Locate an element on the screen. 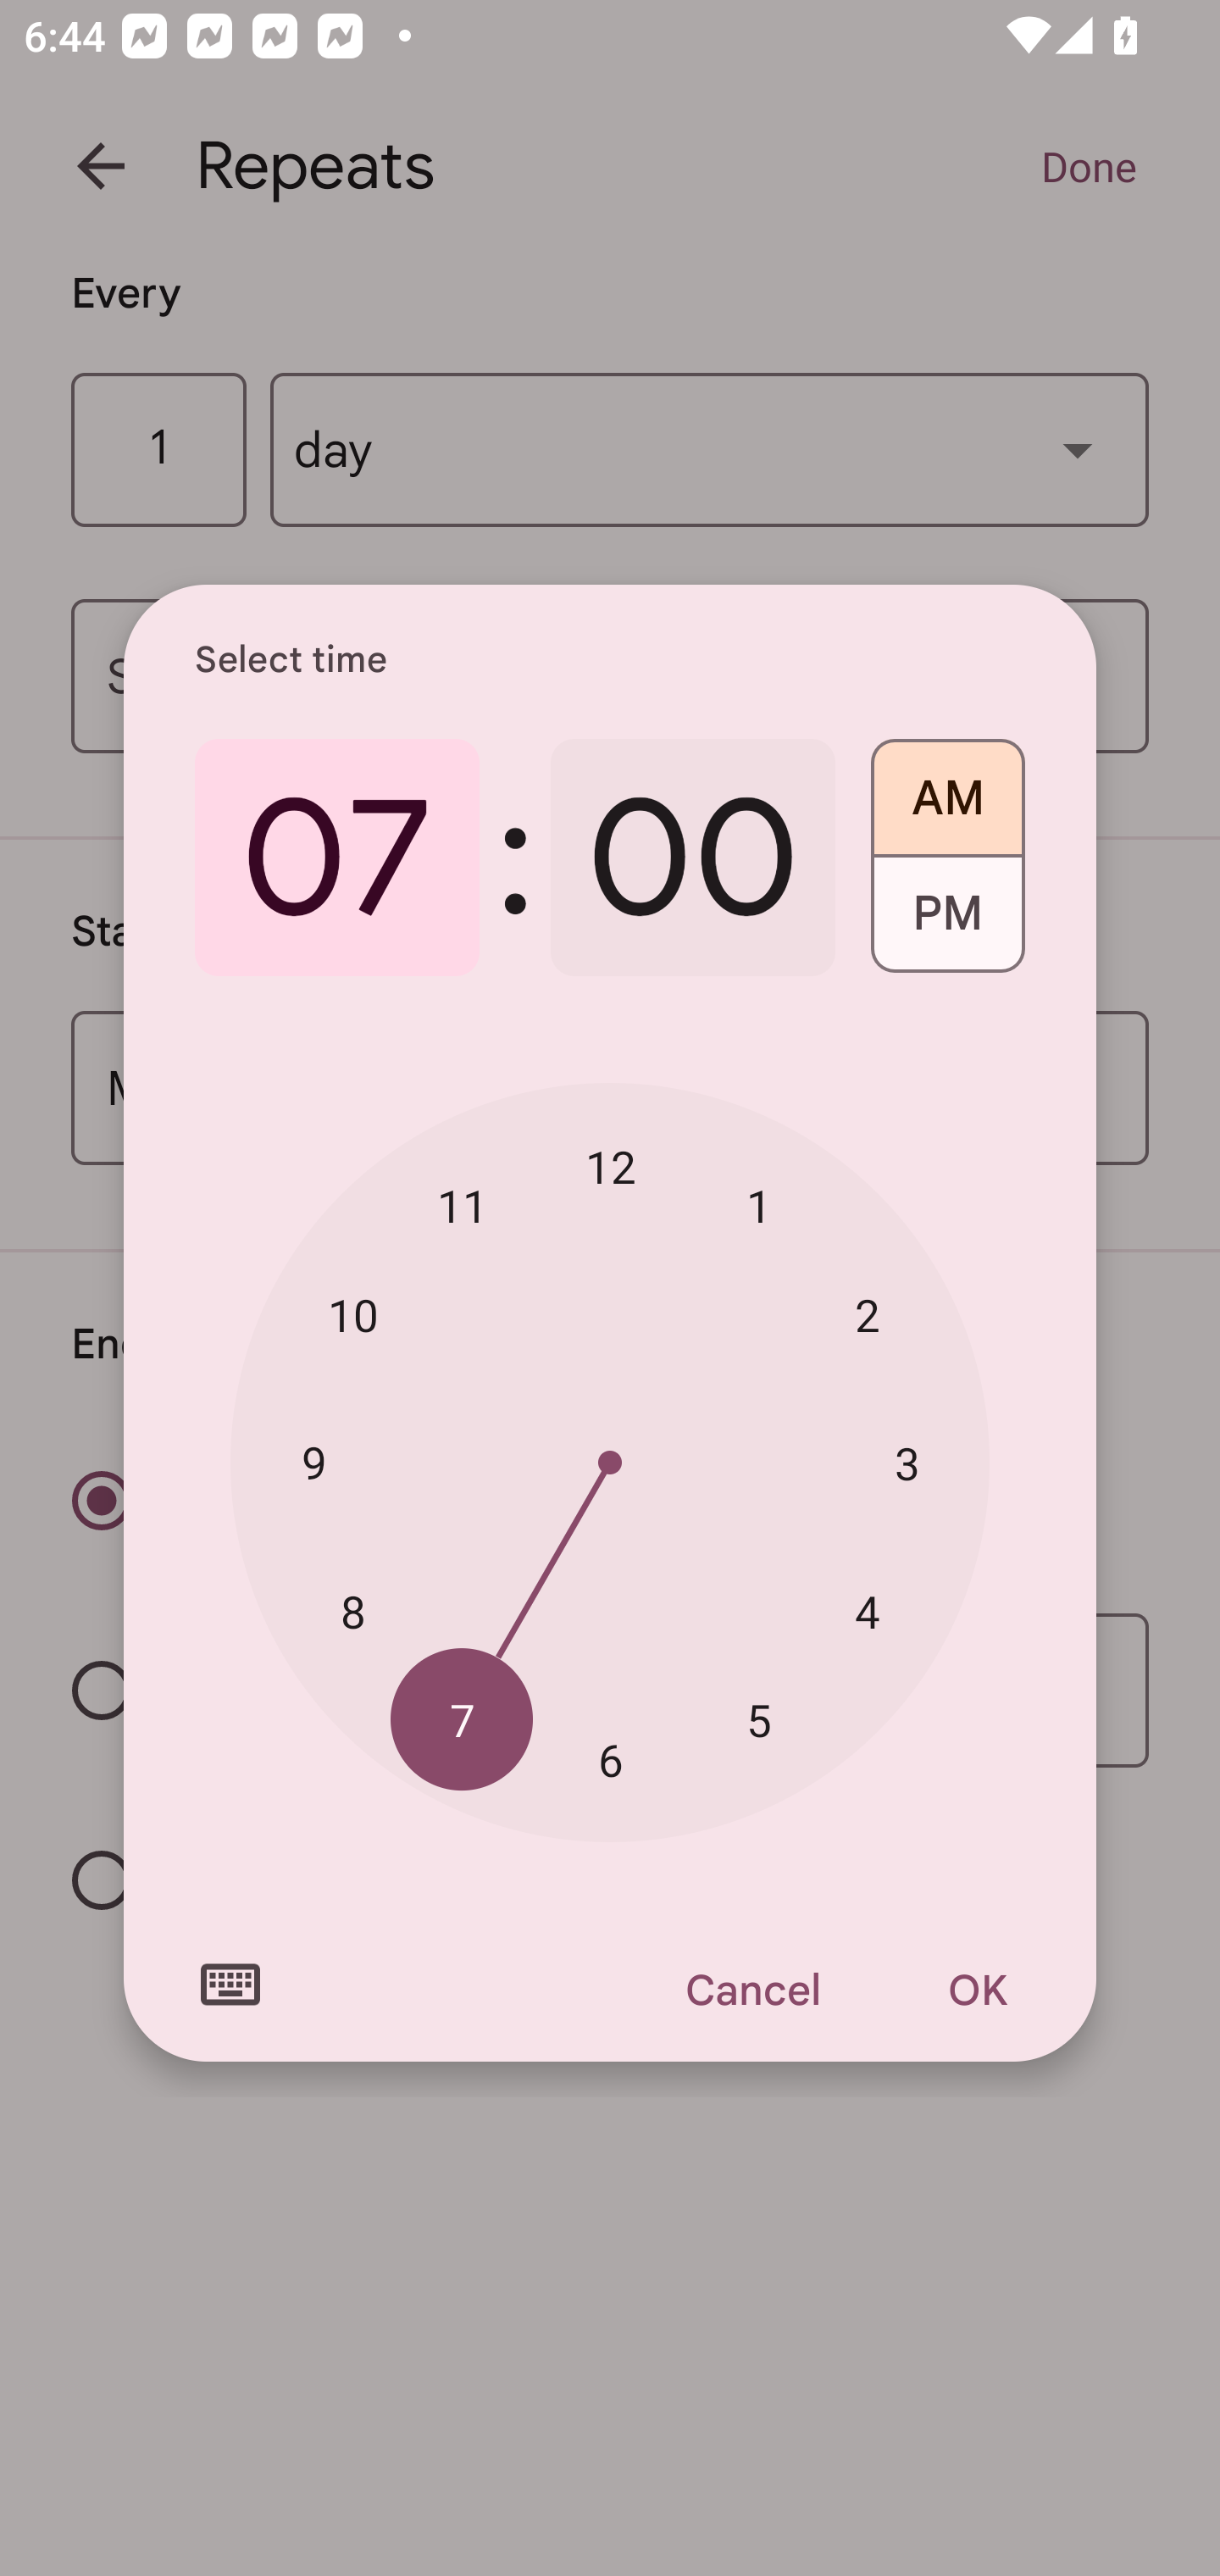 The image size is (1220, 2576). 5 5 o'clock is located at coordinates (759, 1718).